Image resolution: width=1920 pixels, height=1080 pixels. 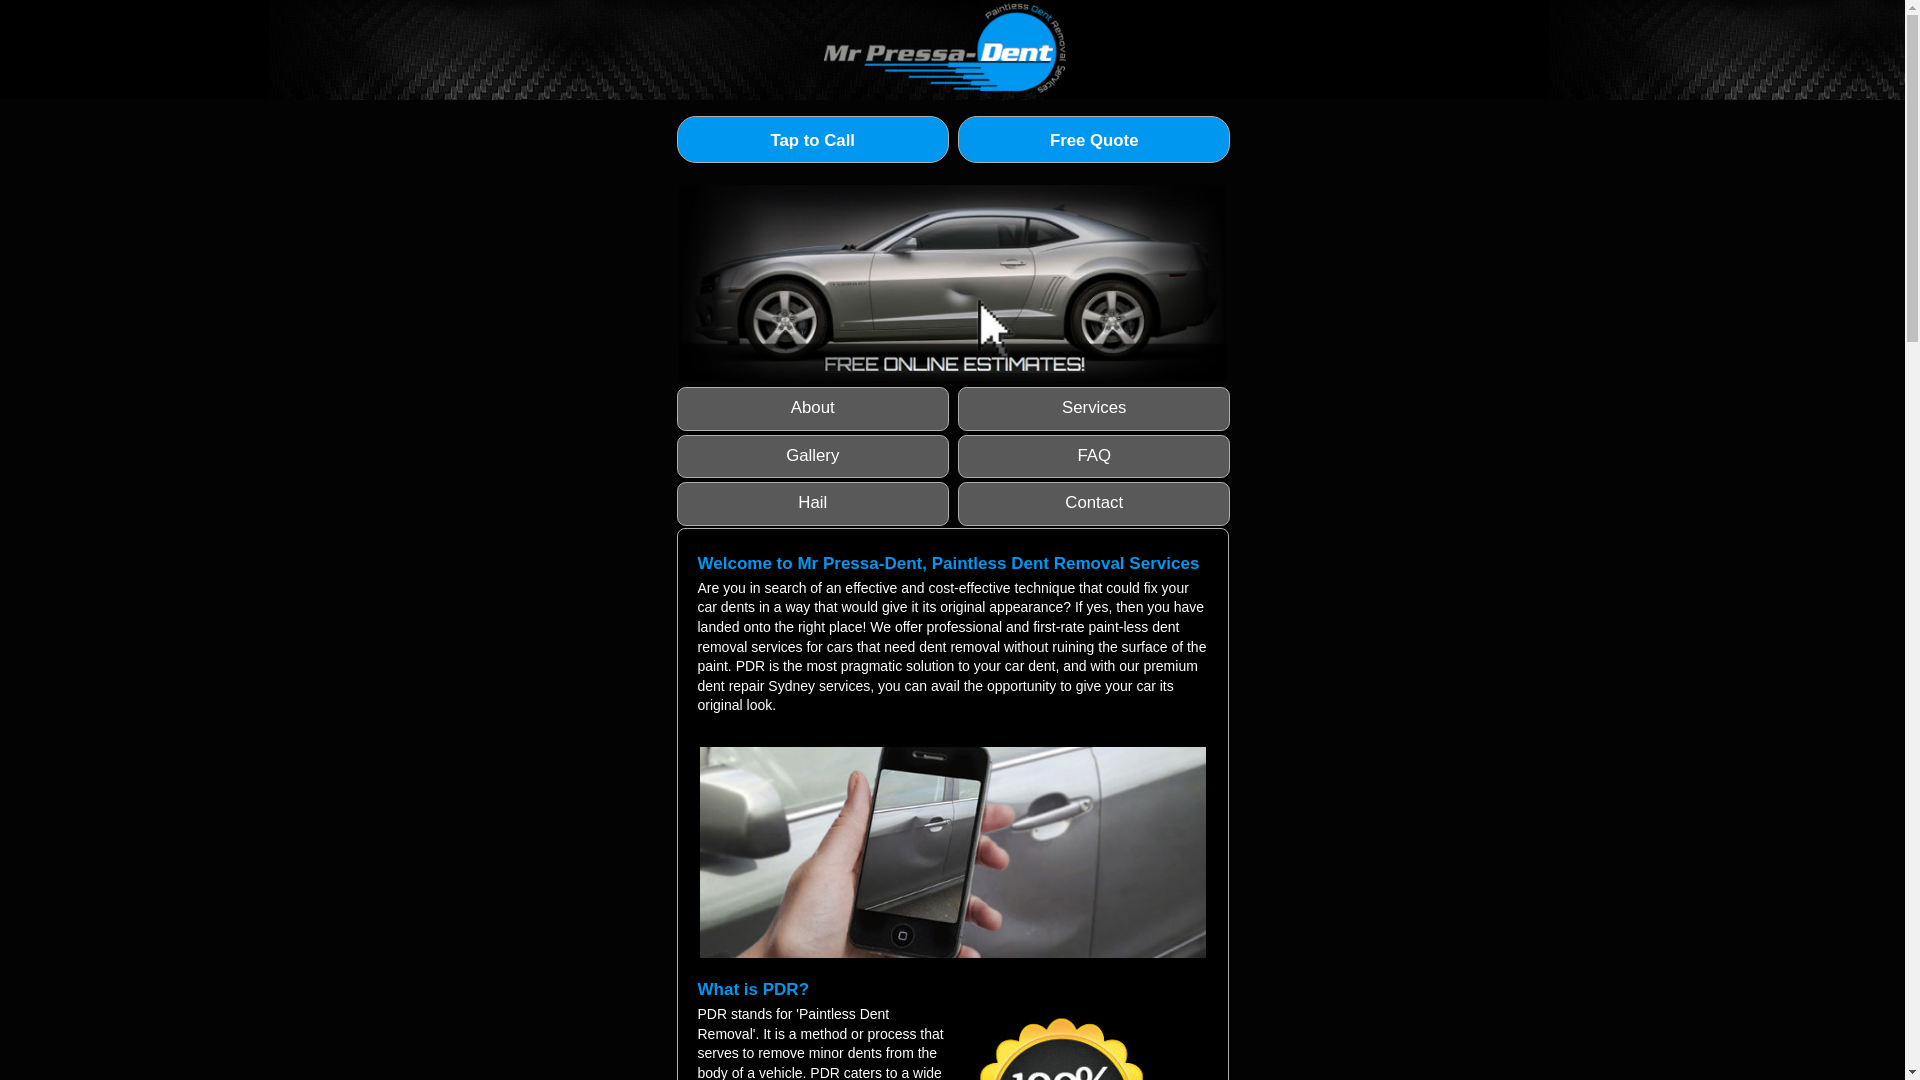 I want to click on Tap to Call, so click(x=812, y=140).